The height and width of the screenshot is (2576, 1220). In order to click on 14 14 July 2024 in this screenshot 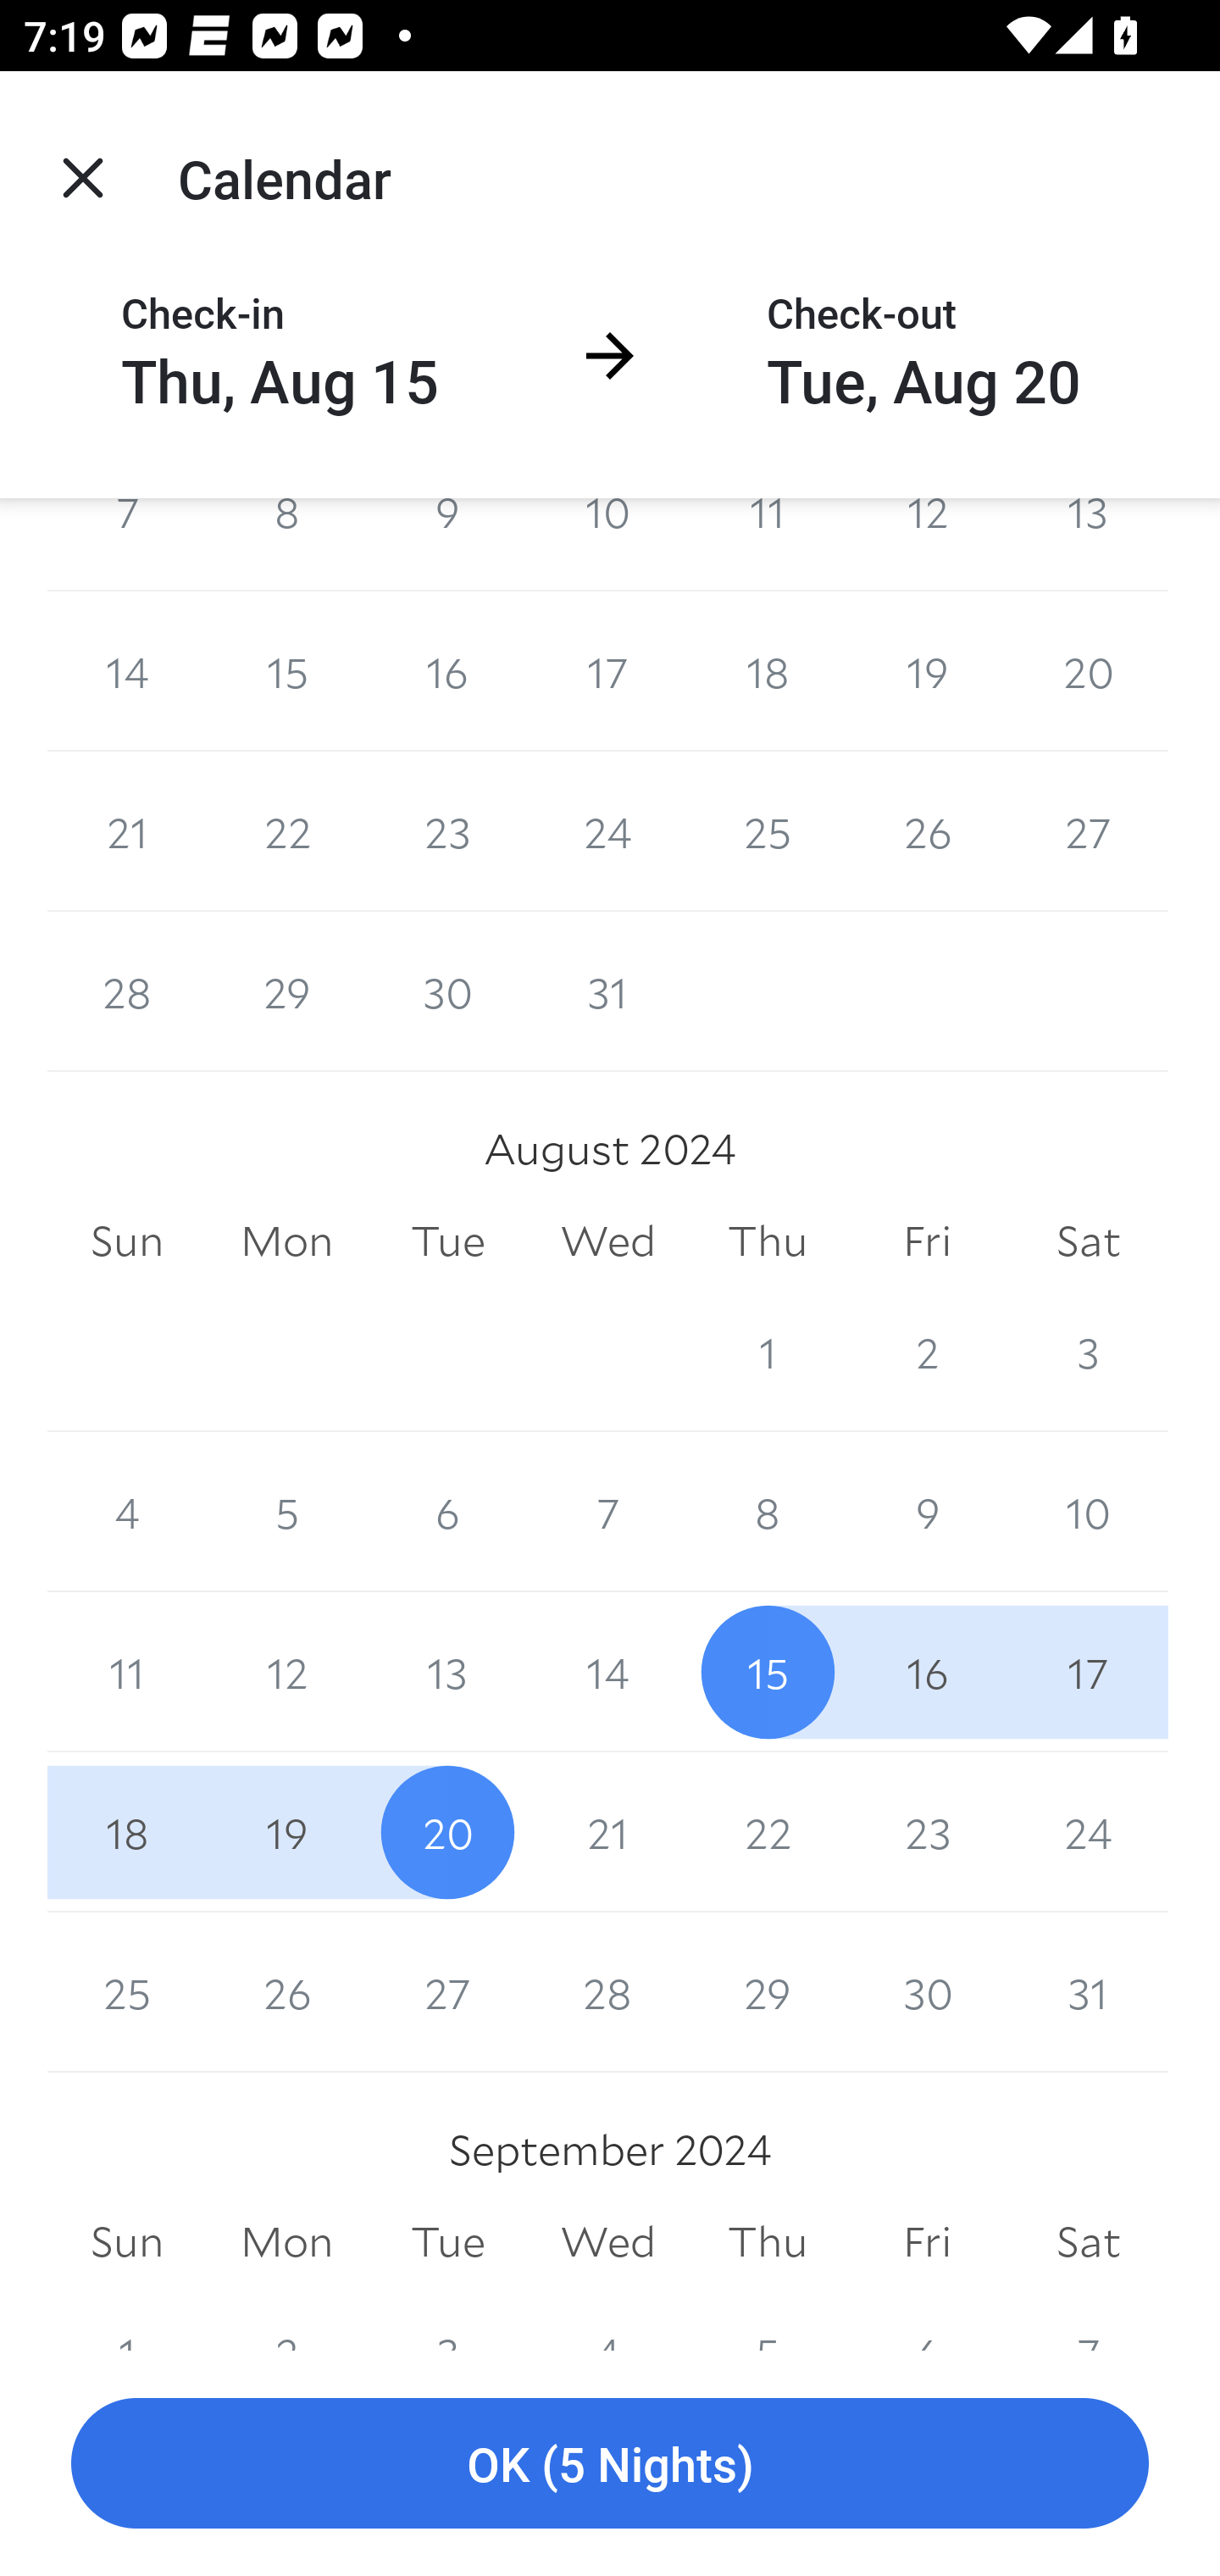, I will do `click(127, 672)`.